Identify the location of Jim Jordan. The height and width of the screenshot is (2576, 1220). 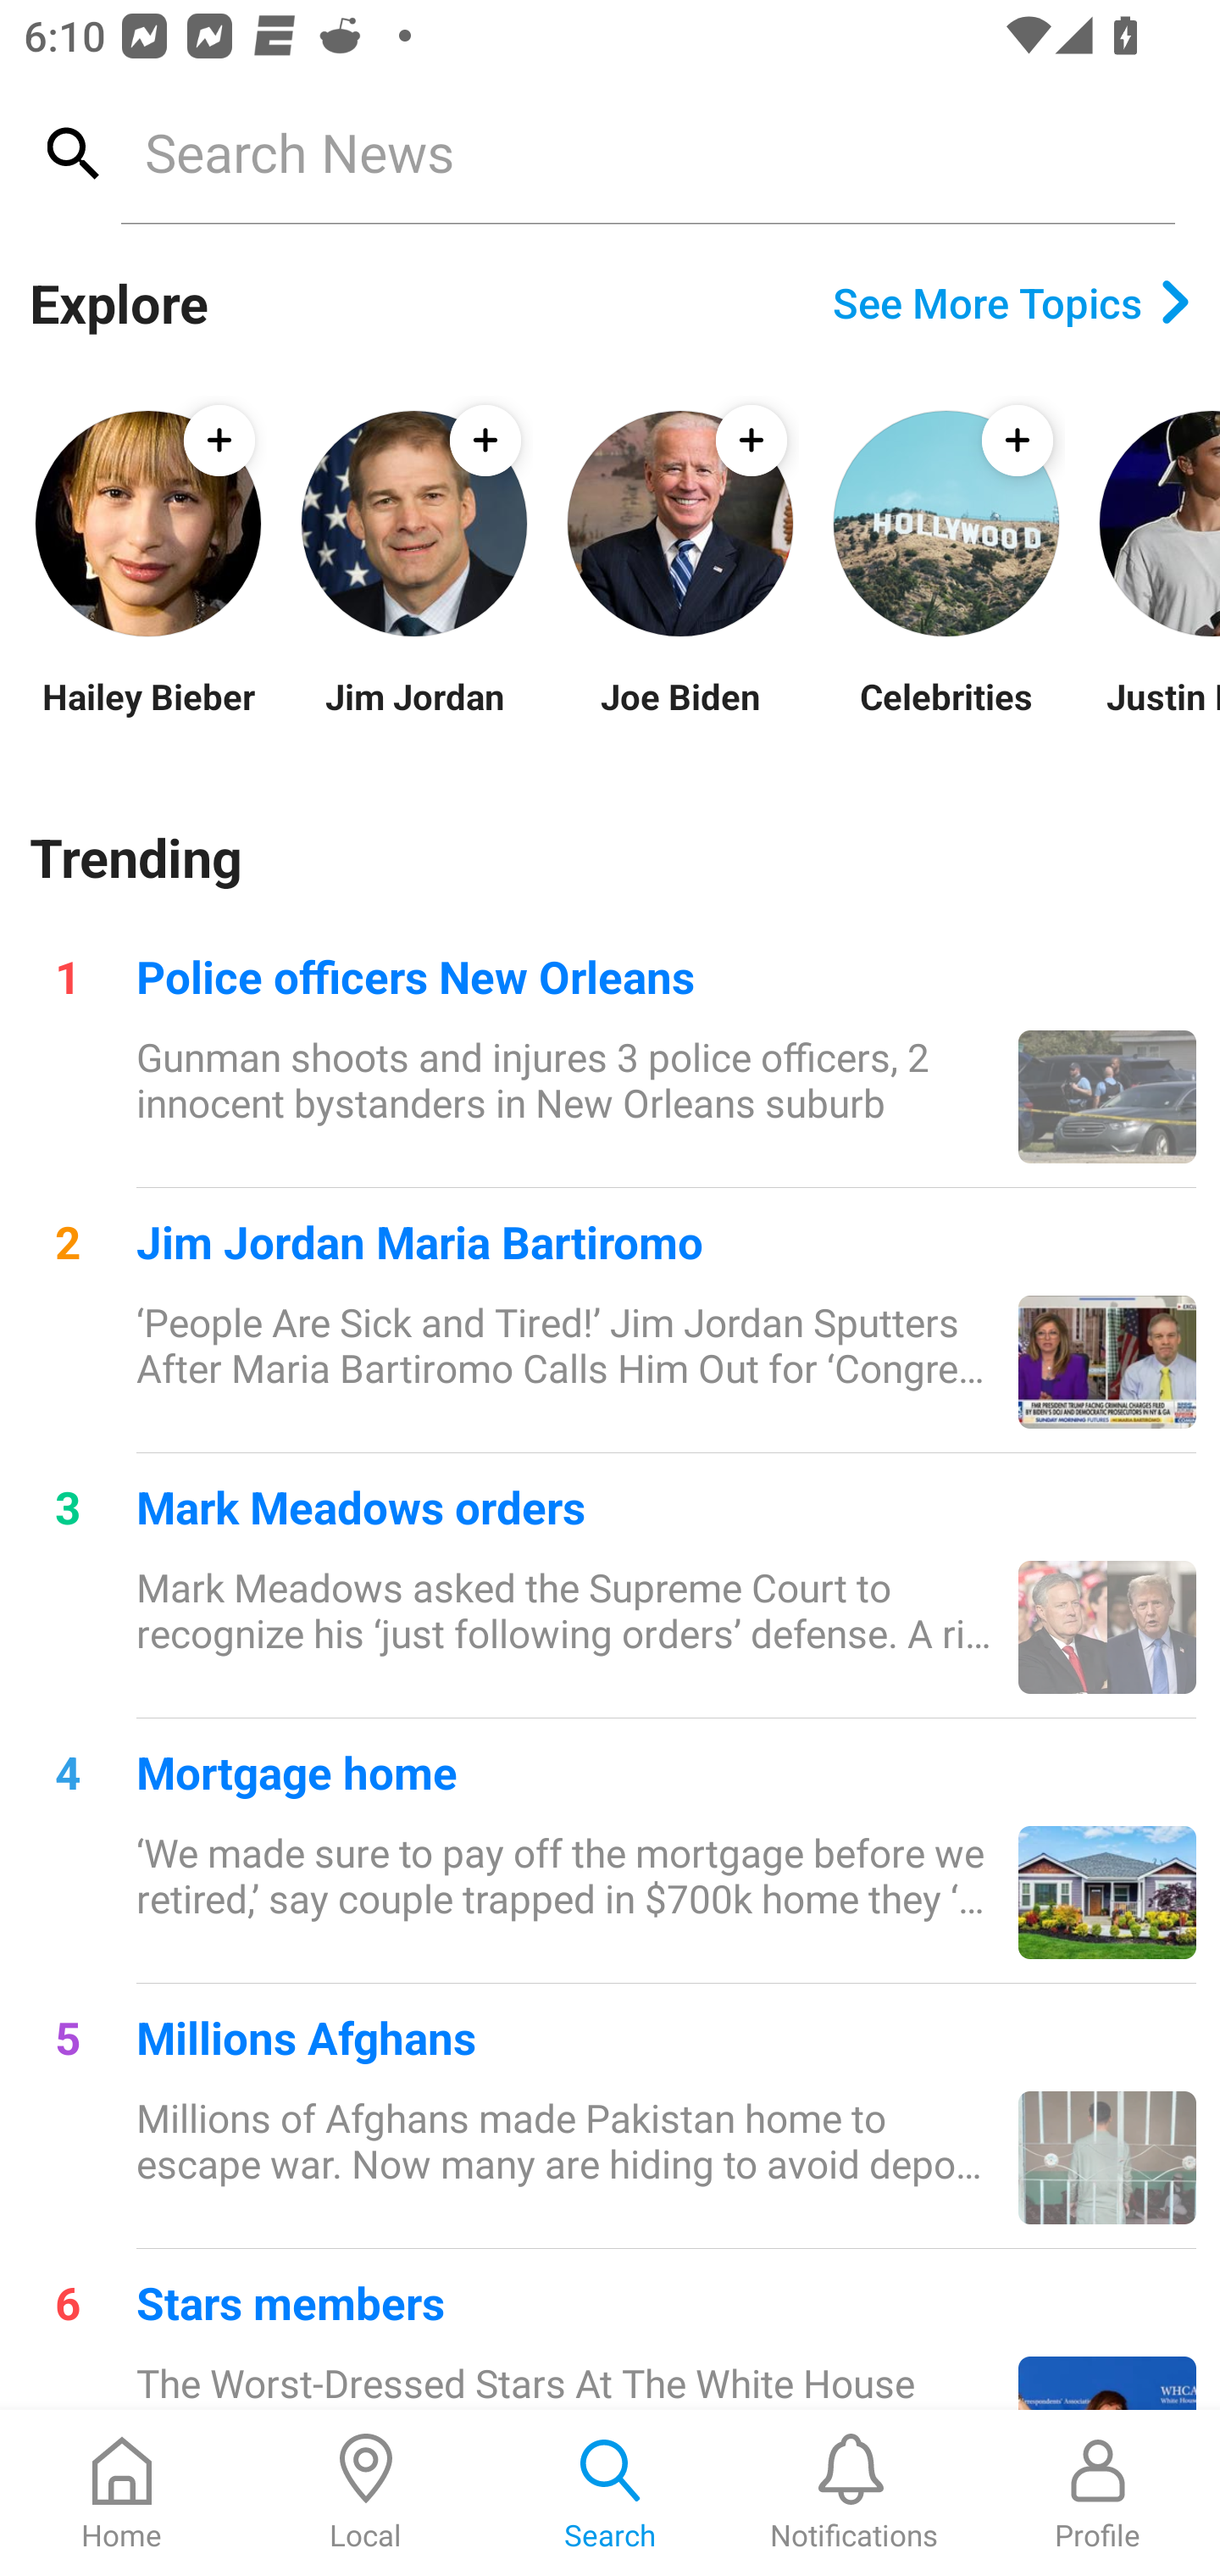
(413, 717).